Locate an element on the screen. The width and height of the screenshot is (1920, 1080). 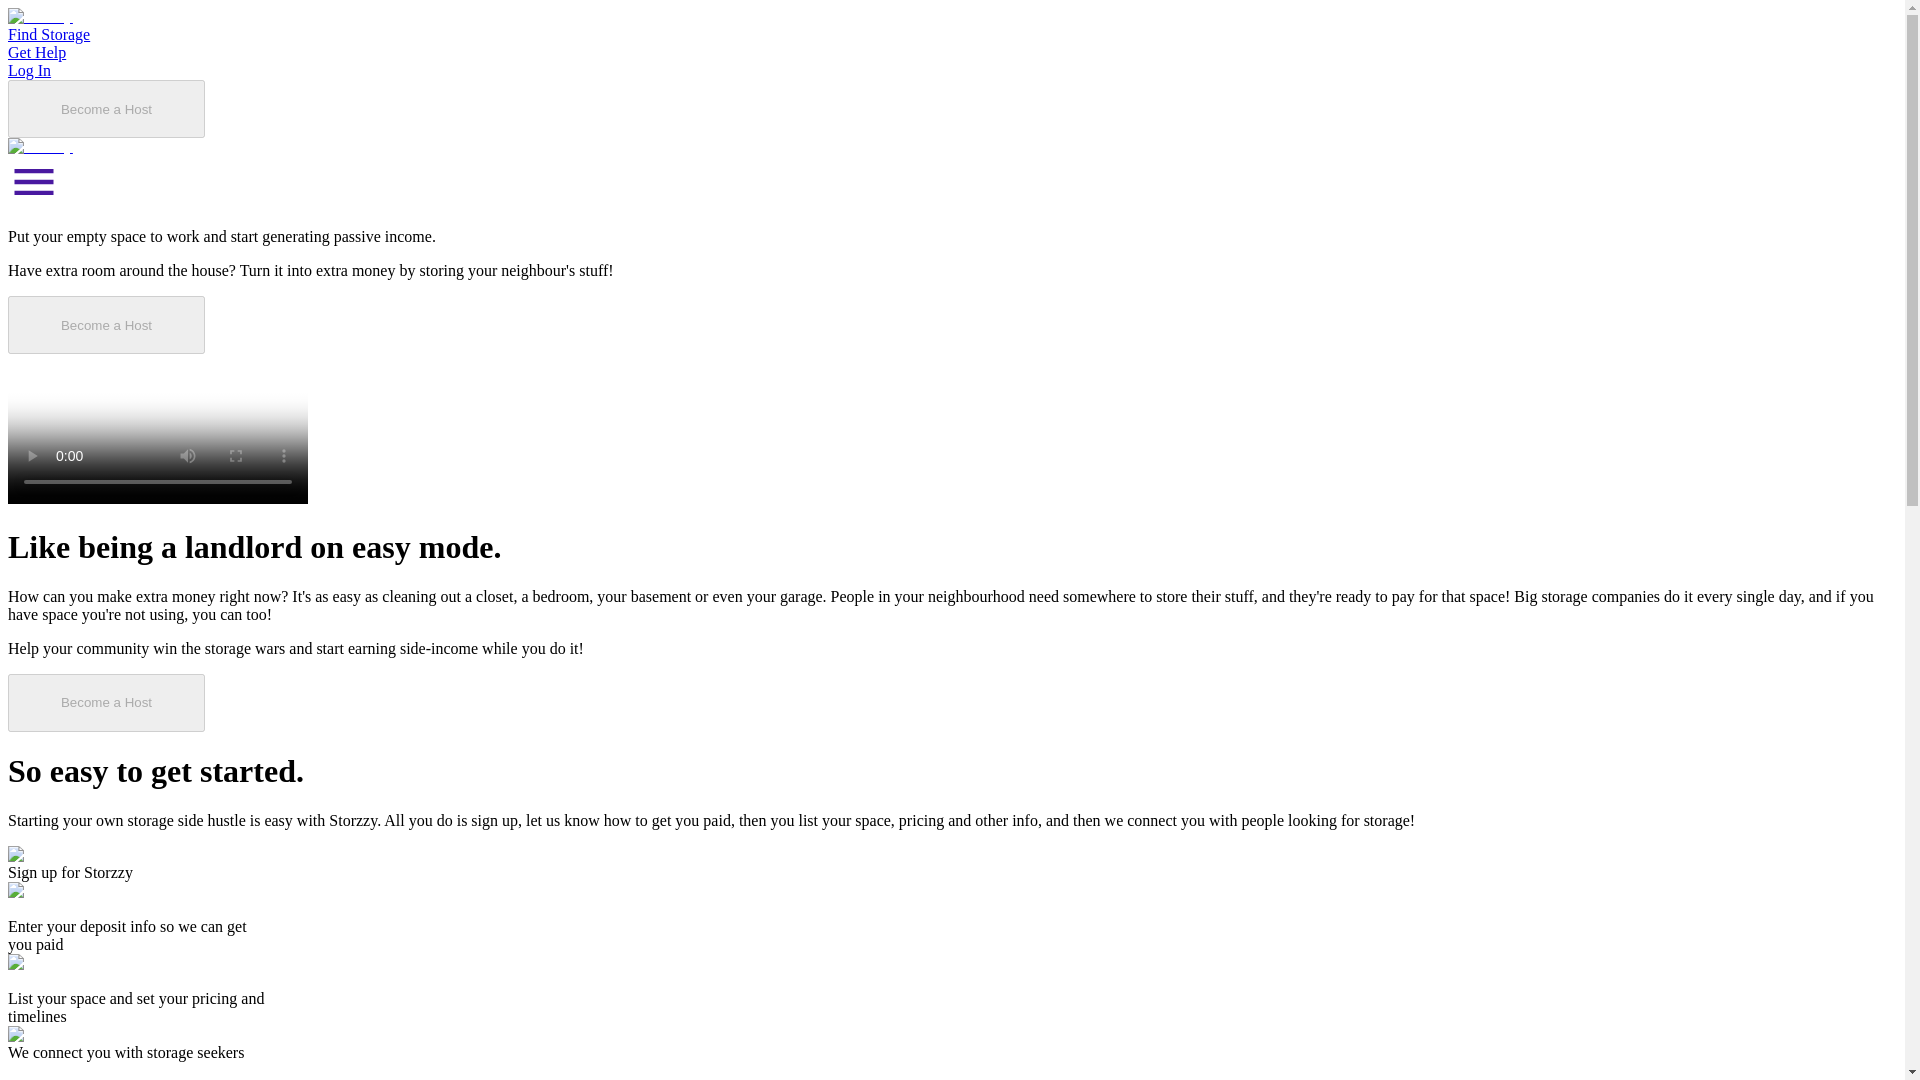
Log In is located at coordinates (1471, 48).